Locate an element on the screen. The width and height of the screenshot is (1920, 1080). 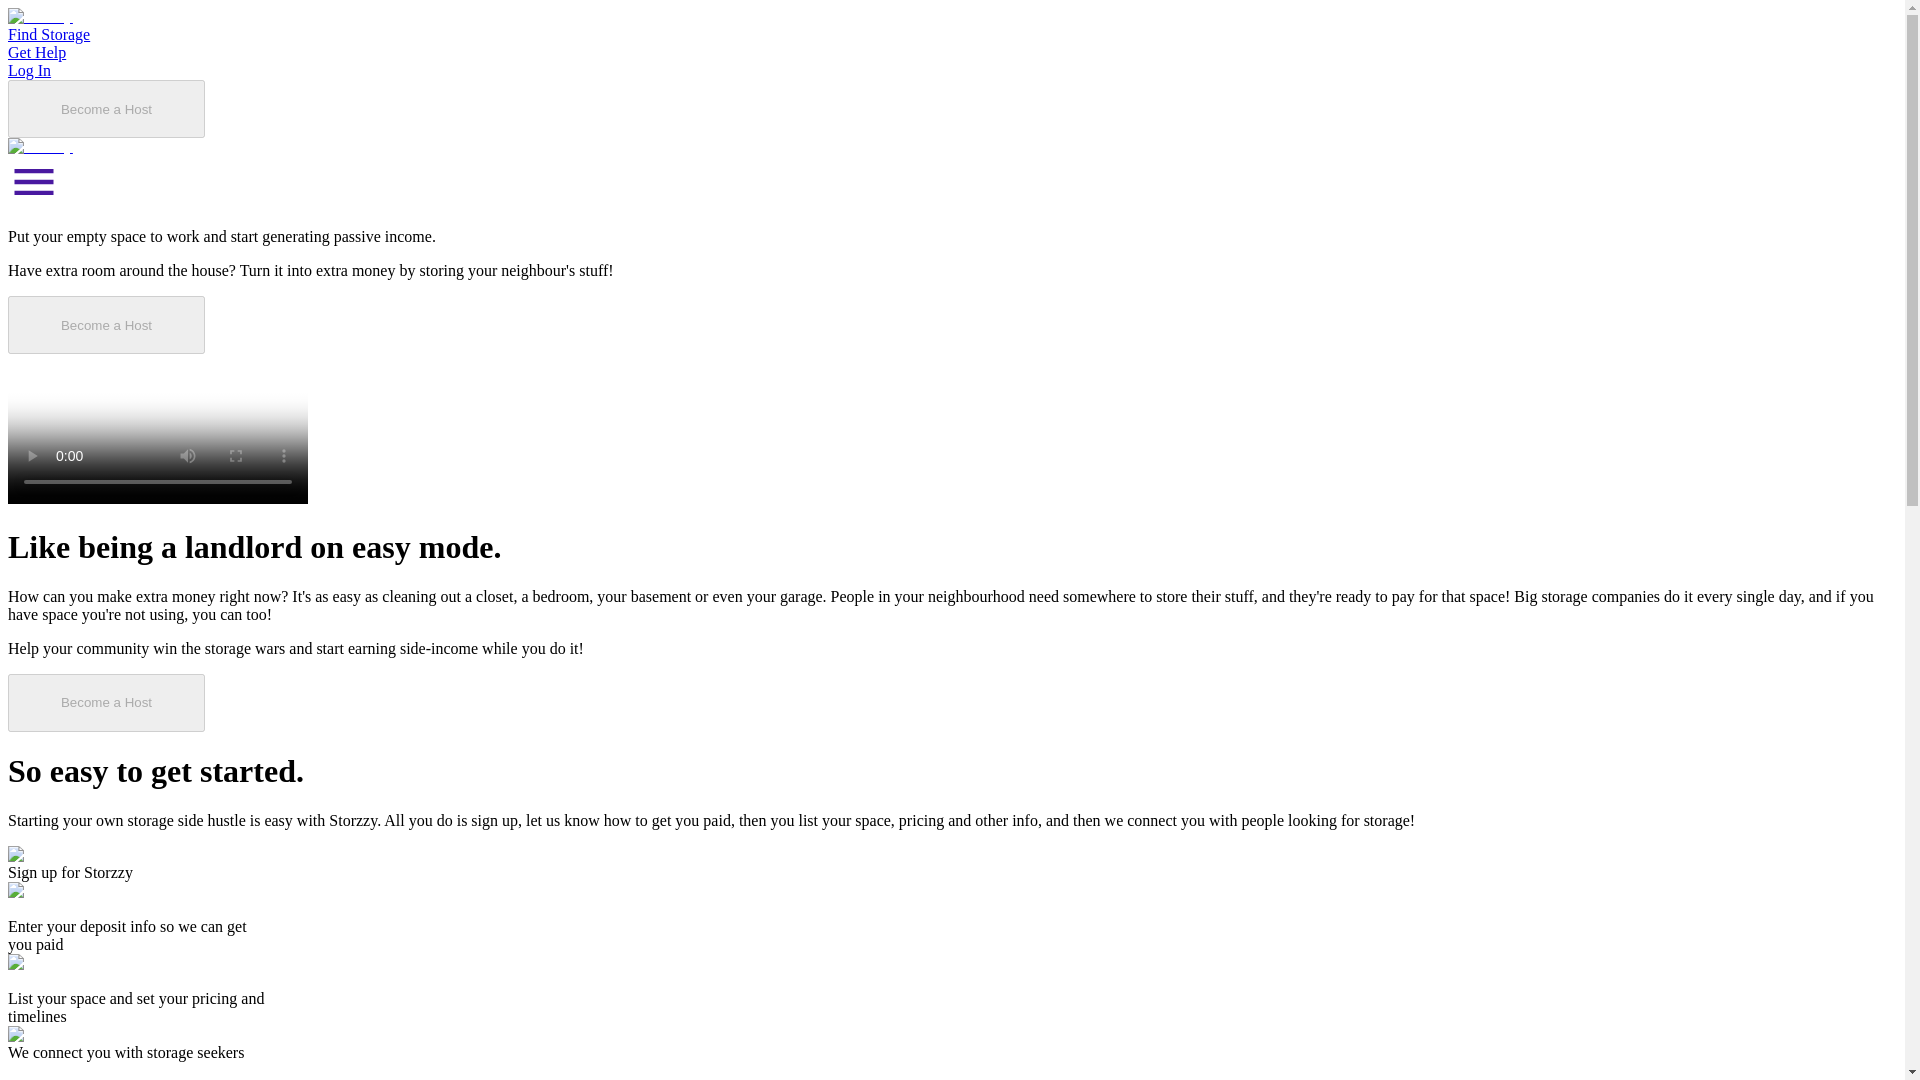
Log In is located at coordinates (1471, 48).